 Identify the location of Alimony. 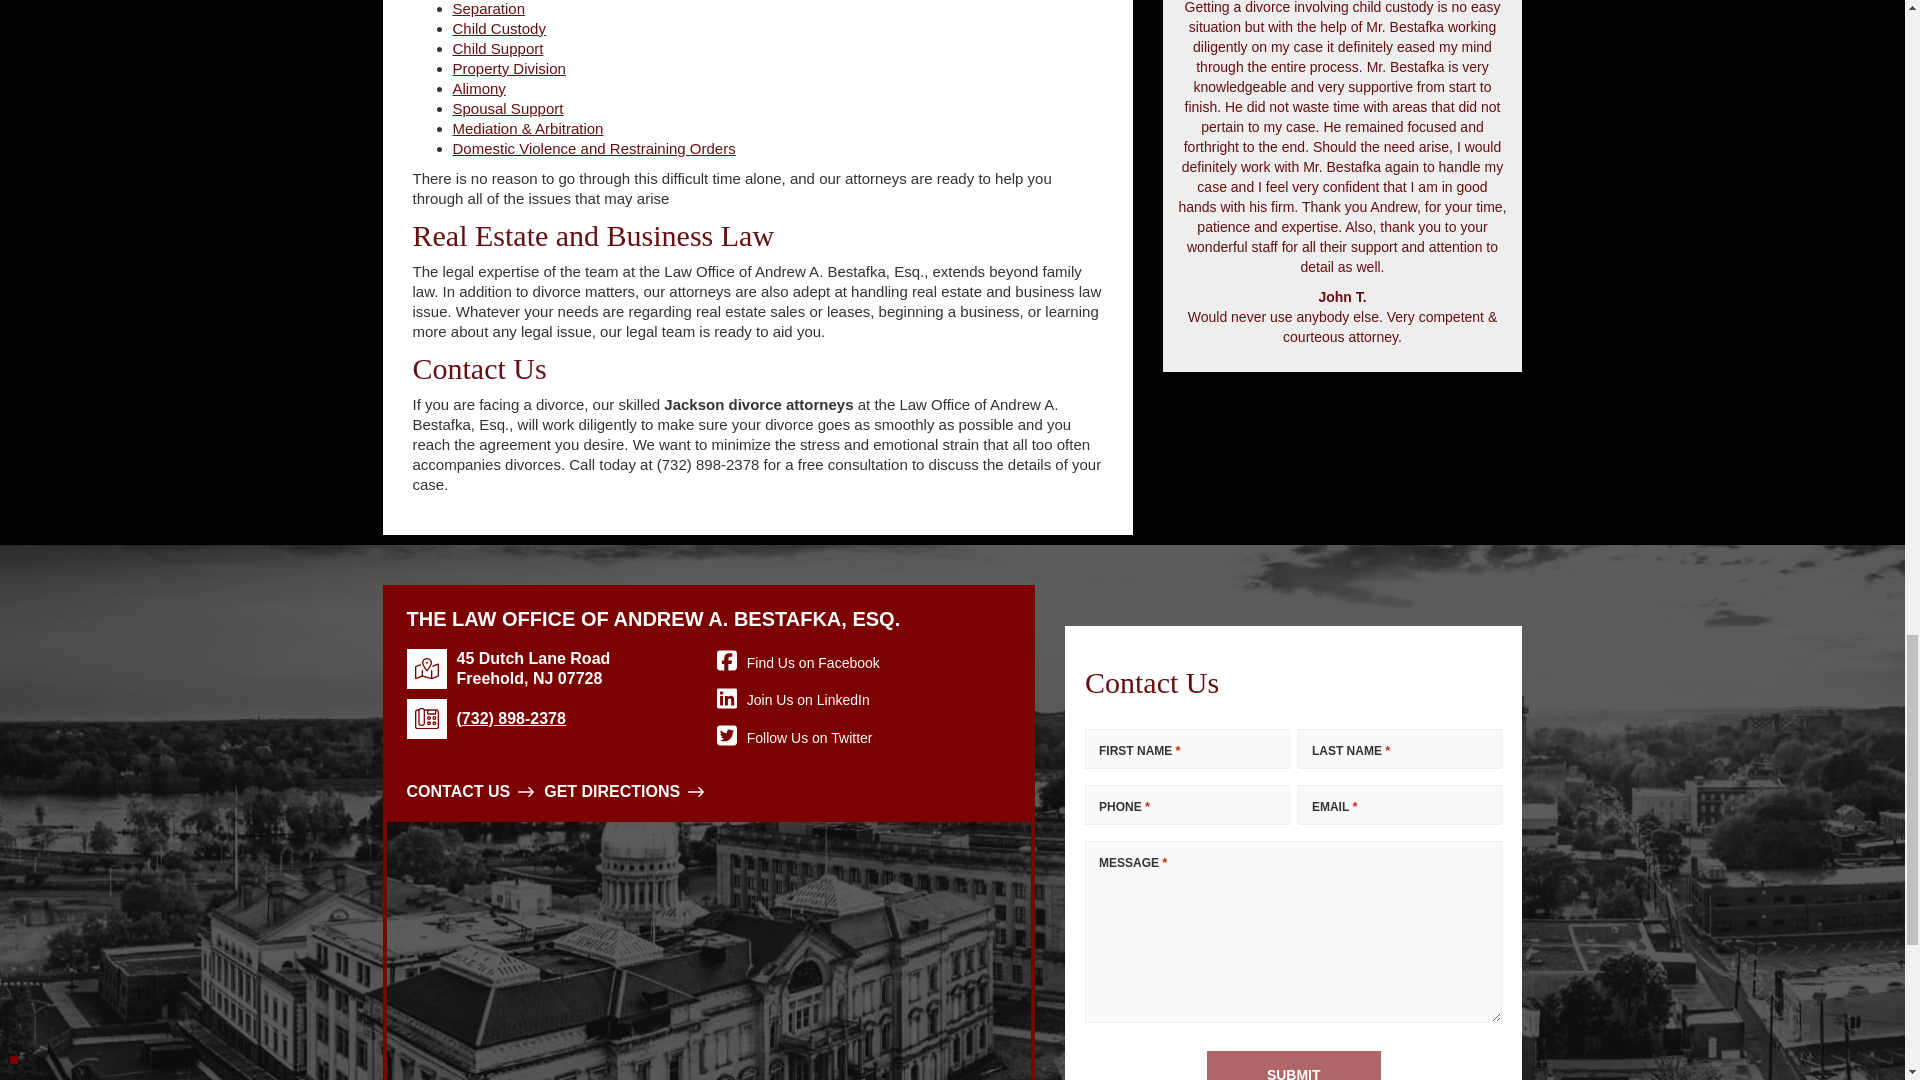
(478, 88).